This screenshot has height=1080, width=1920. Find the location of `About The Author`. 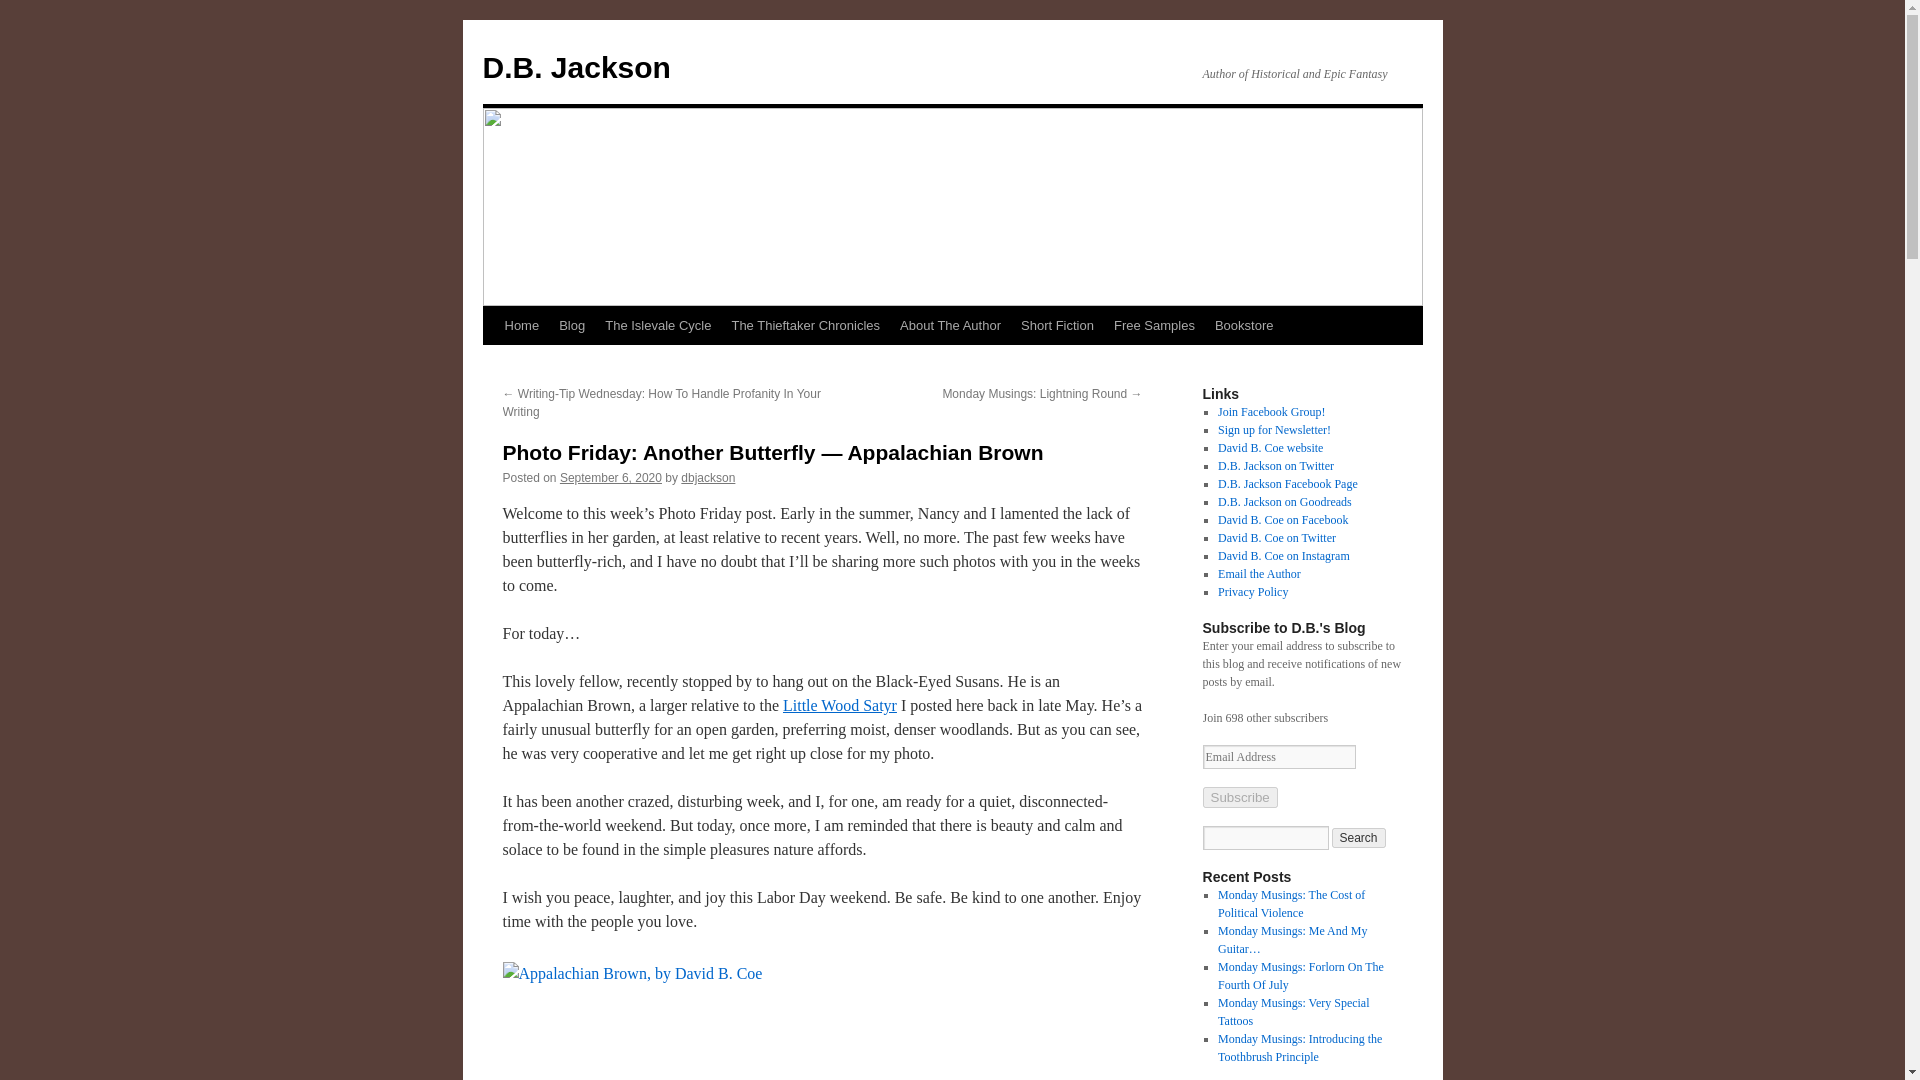

About The Author is located at coordinates (950, 325).